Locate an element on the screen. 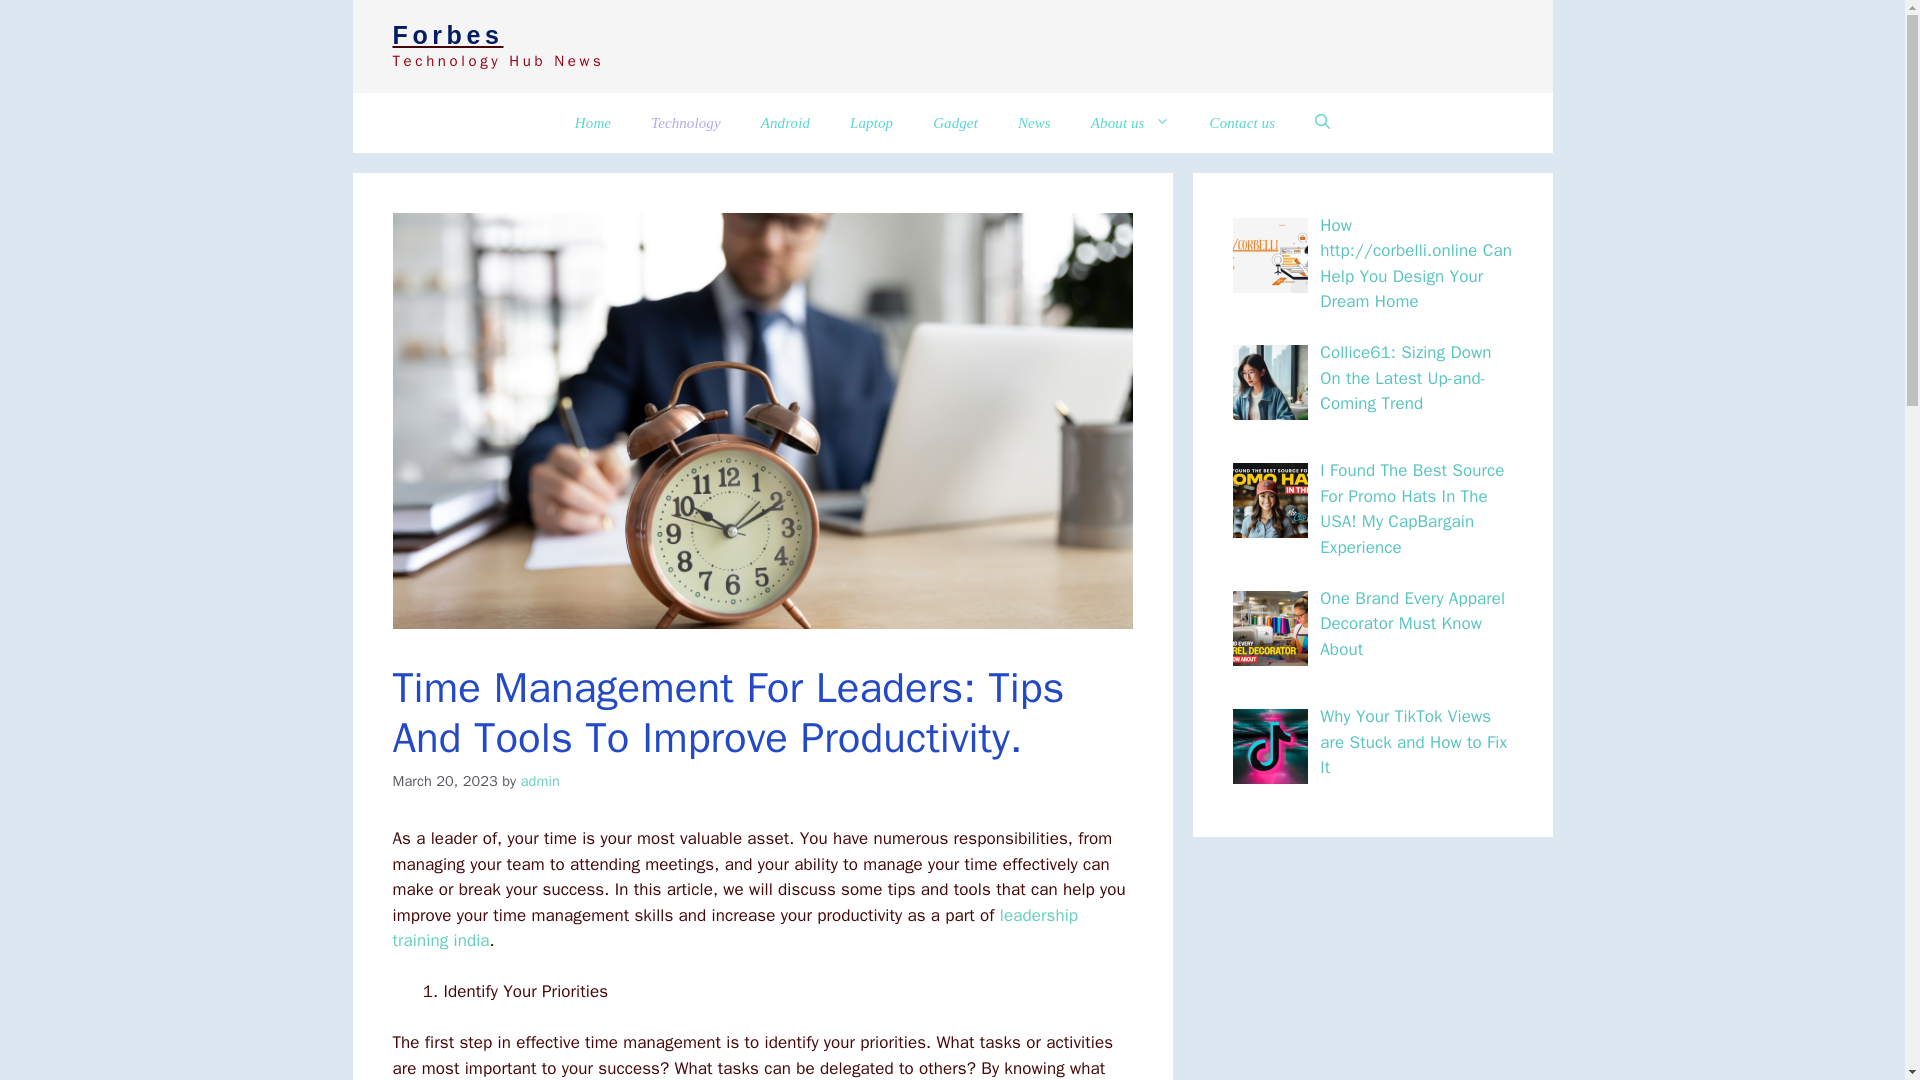  leadership training india is located at coordinates (734, 928).